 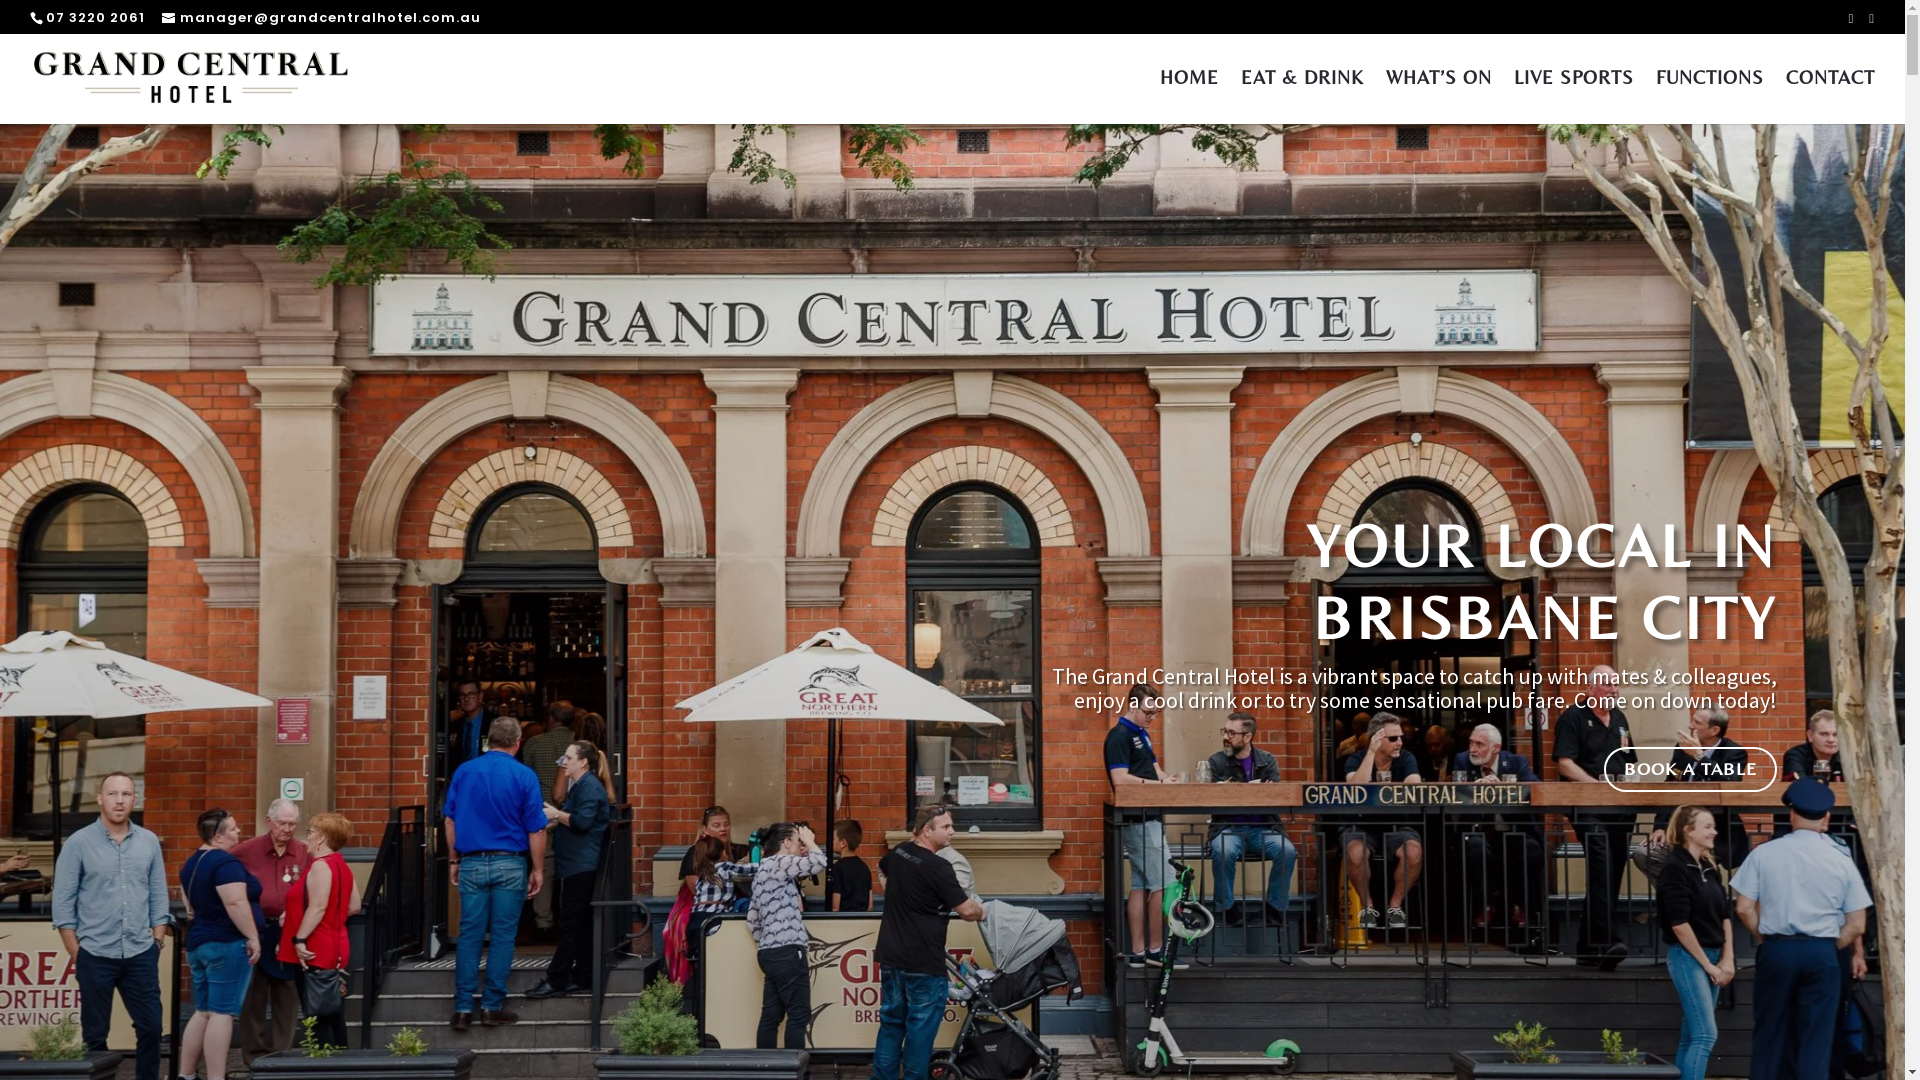 What do you see at coordinates (322, 18) in the screenshot?
I see `manager@grandcentralhotel.com.au` at bounding box center [322, 18].